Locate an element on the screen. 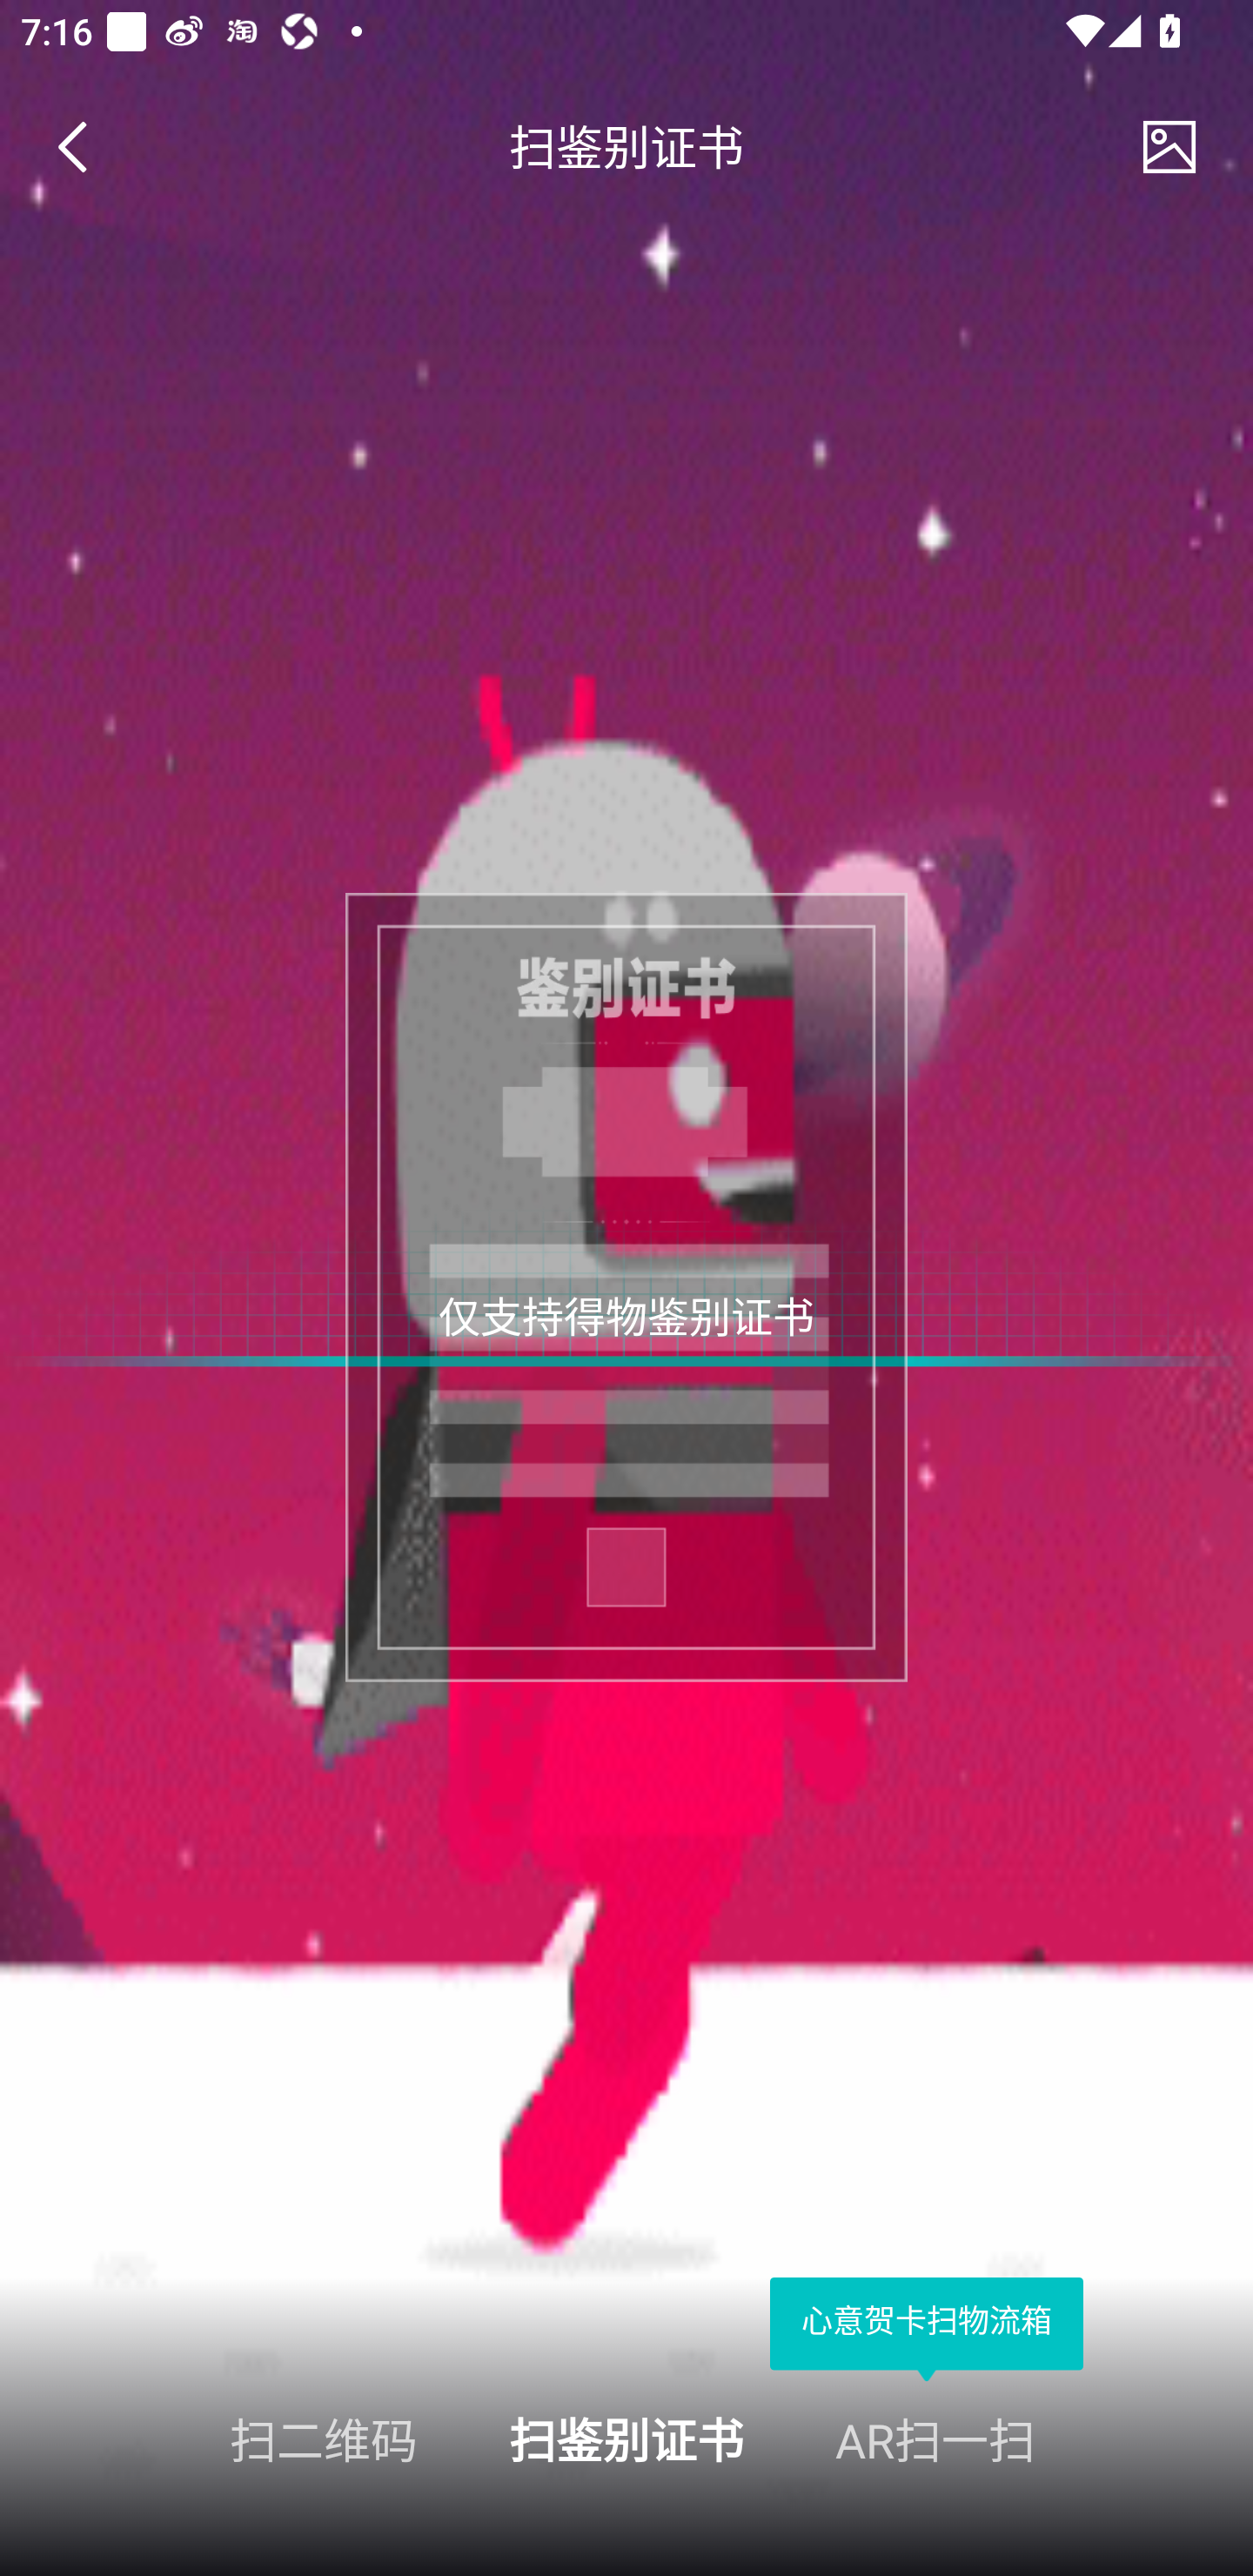 This screenshot has width=1253, height=2576.  is located at coordinates (84, 148).